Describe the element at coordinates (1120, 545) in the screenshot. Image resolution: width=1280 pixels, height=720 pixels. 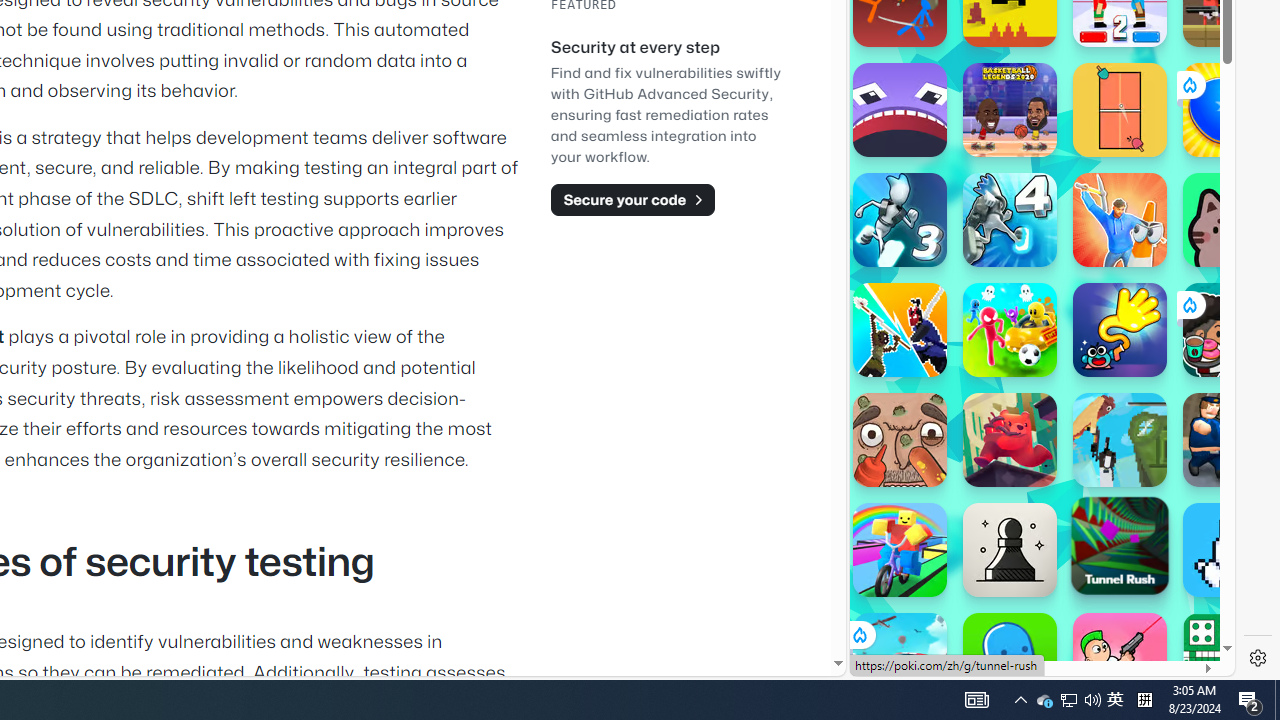
I see `Tunnel Rush Tunnel Rush` at that location.